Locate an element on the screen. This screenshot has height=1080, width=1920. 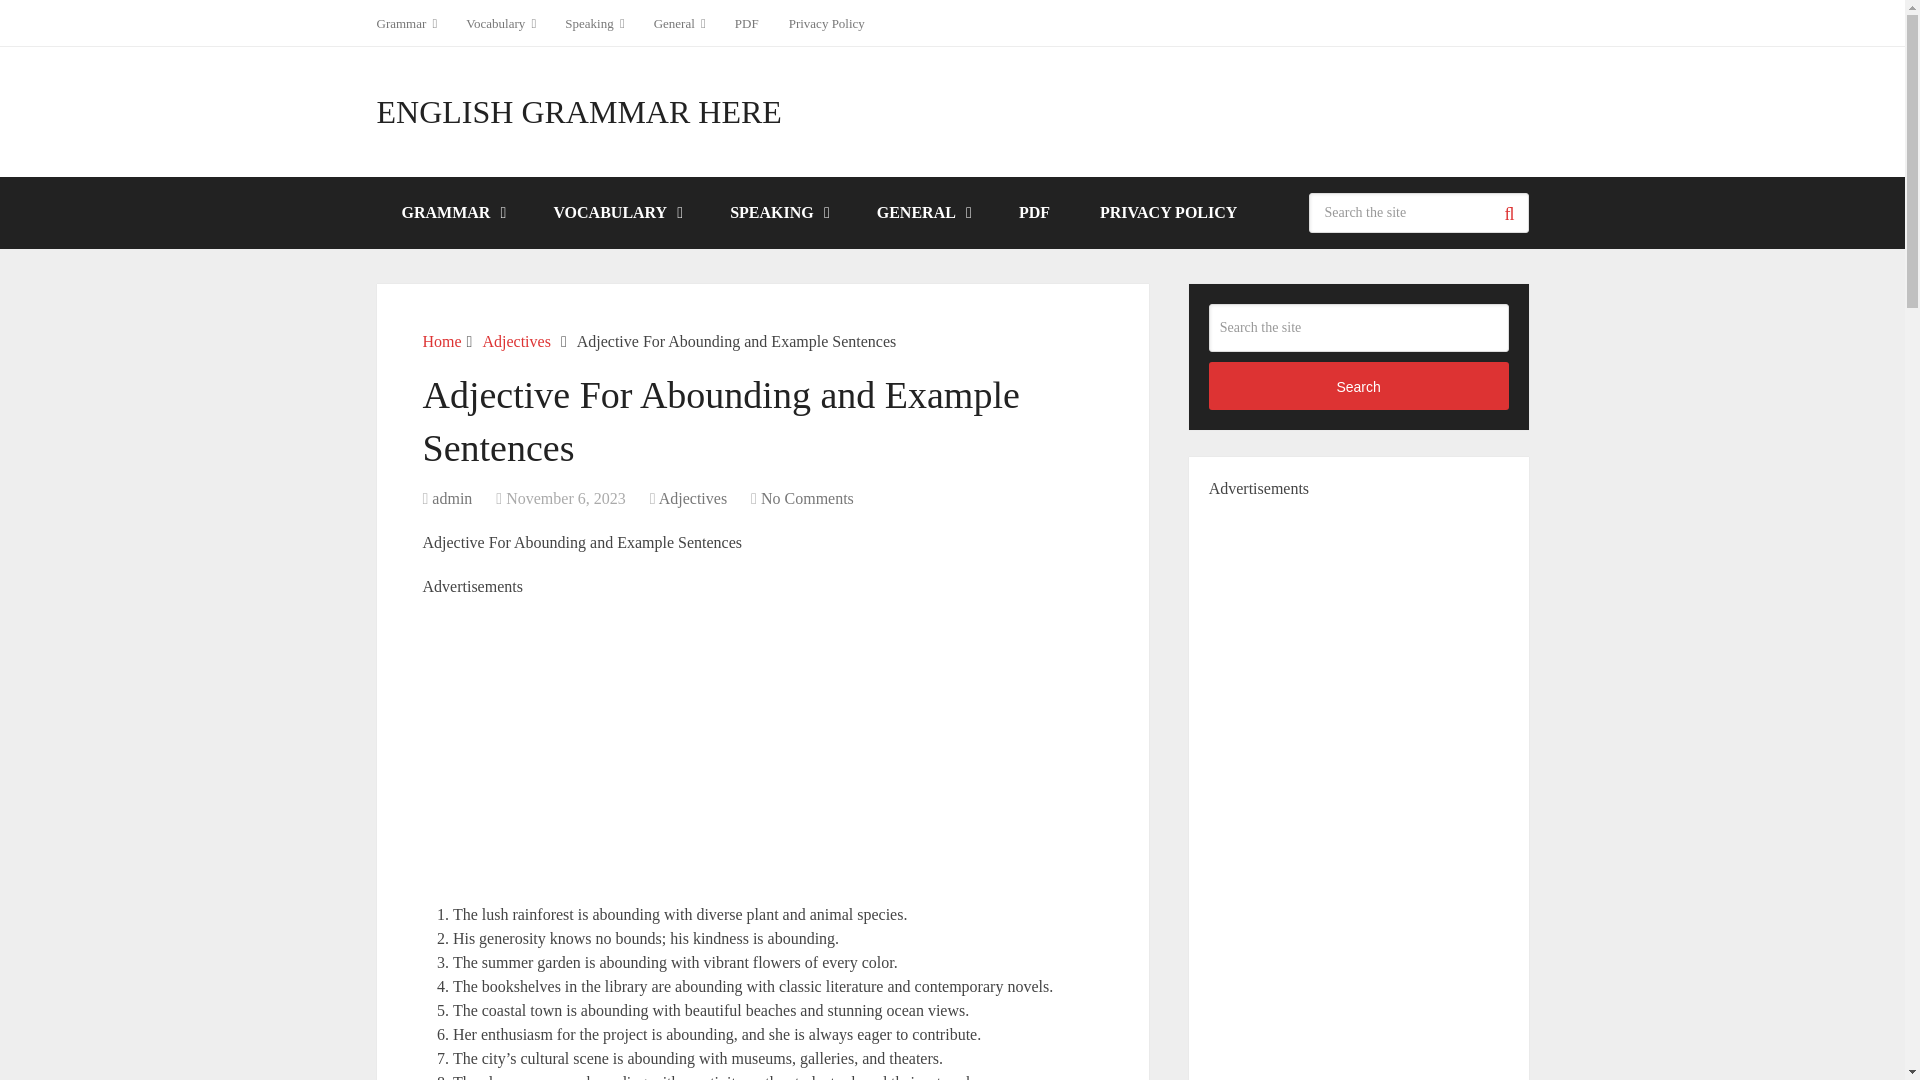
General is located at coordinates (680, 23).